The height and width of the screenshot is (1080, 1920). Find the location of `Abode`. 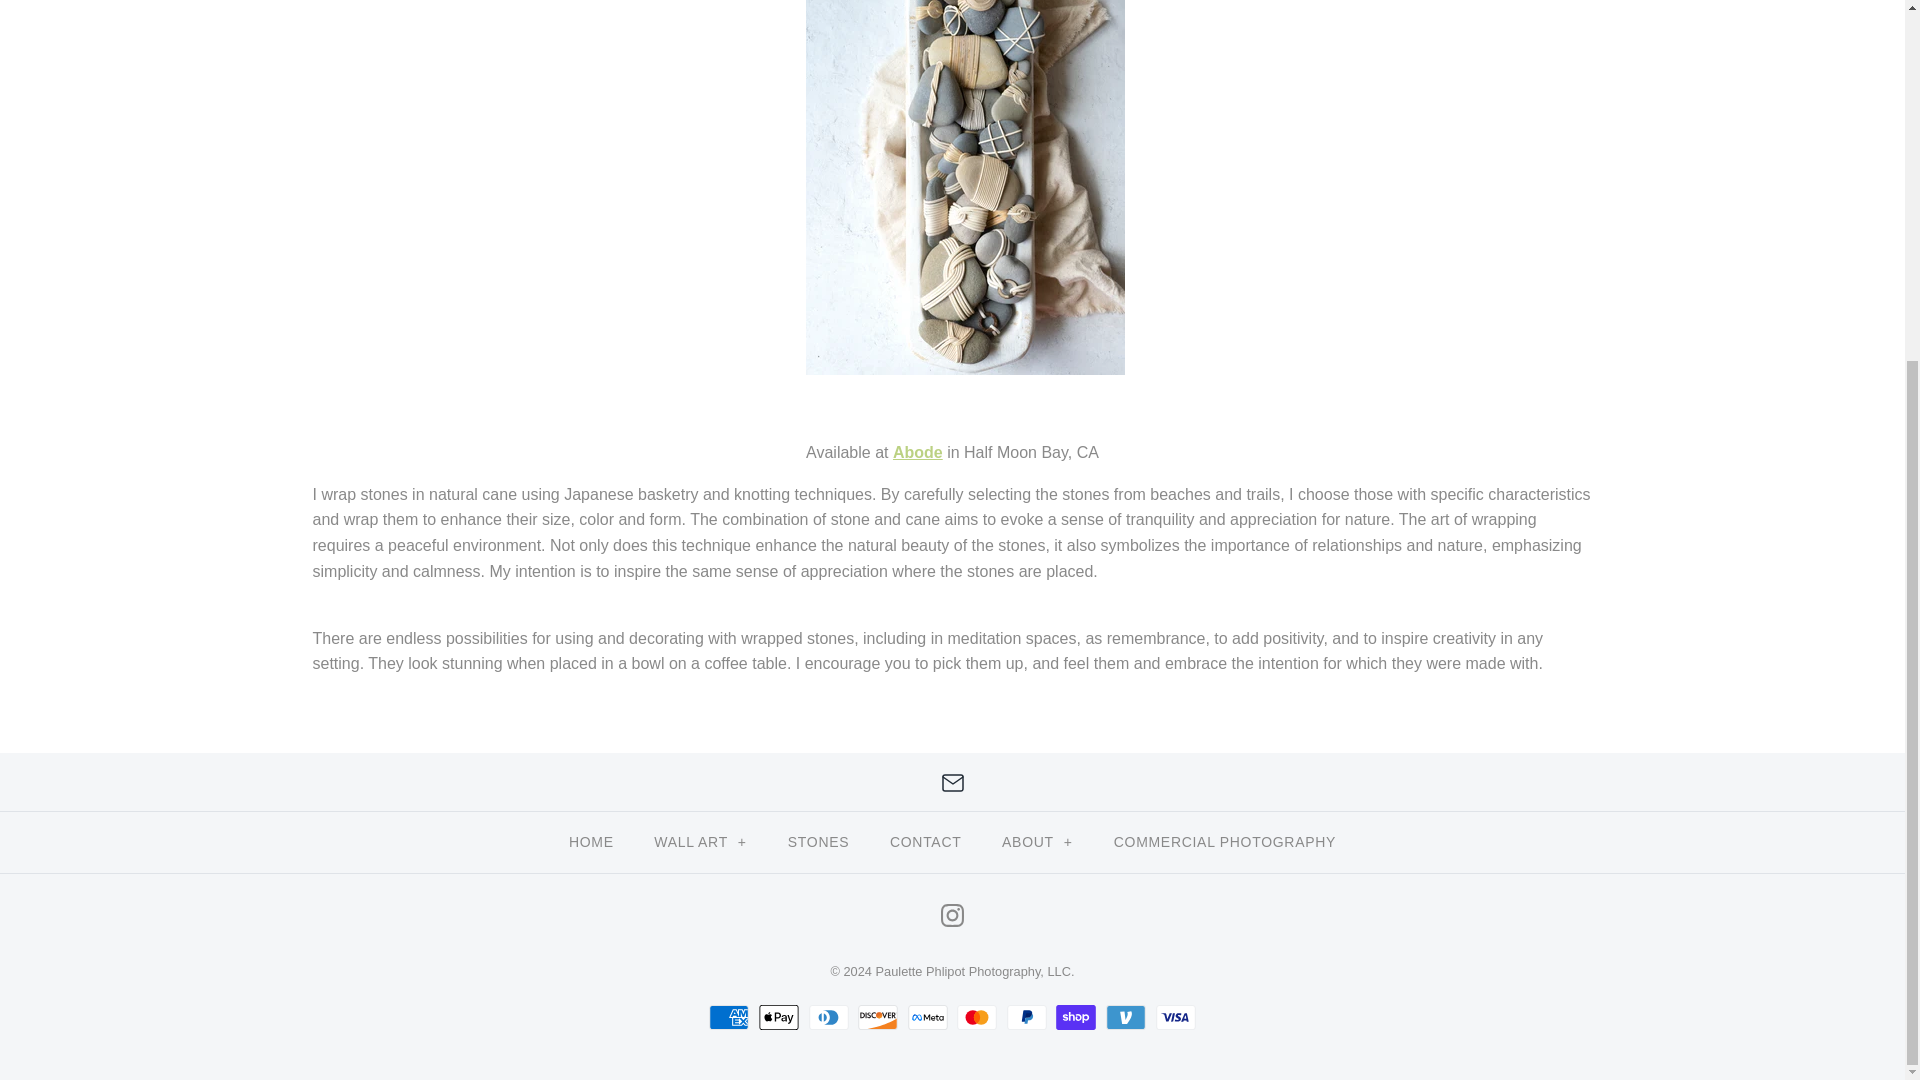

Abode is located at coordinates (917, 452).